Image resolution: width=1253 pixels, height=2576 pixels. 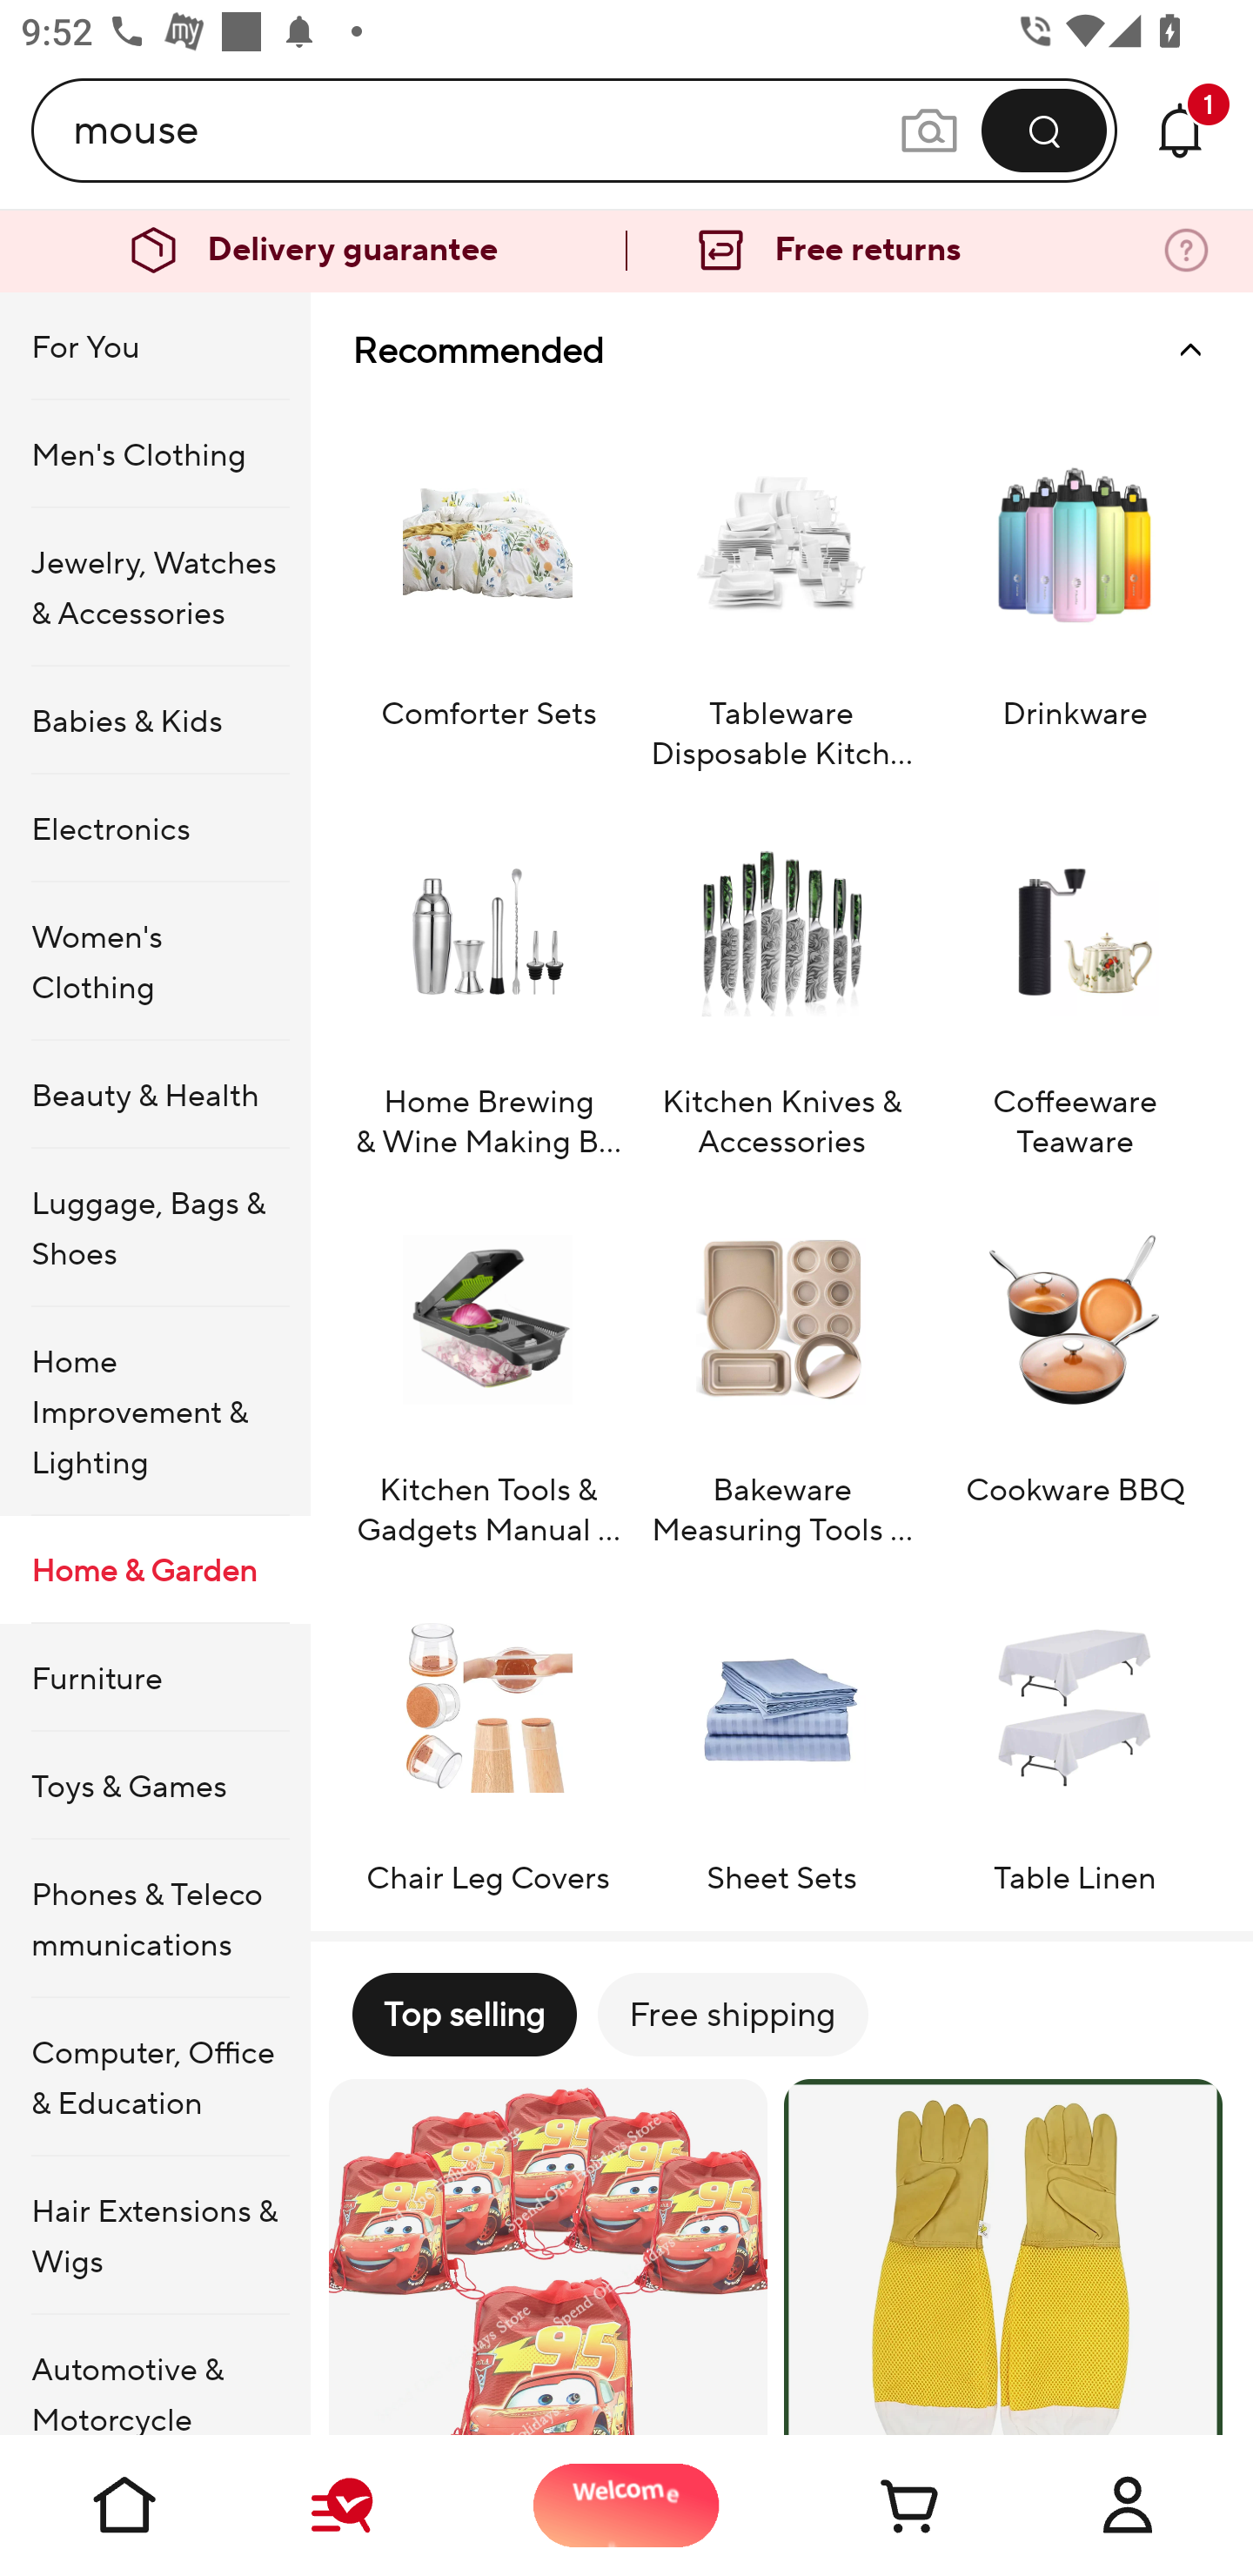 What do you see at coordinates (781, 1367) in the screenshot?
I see `Bakeware Measuring Tools & Scales` at bounding box center [781, 1367].